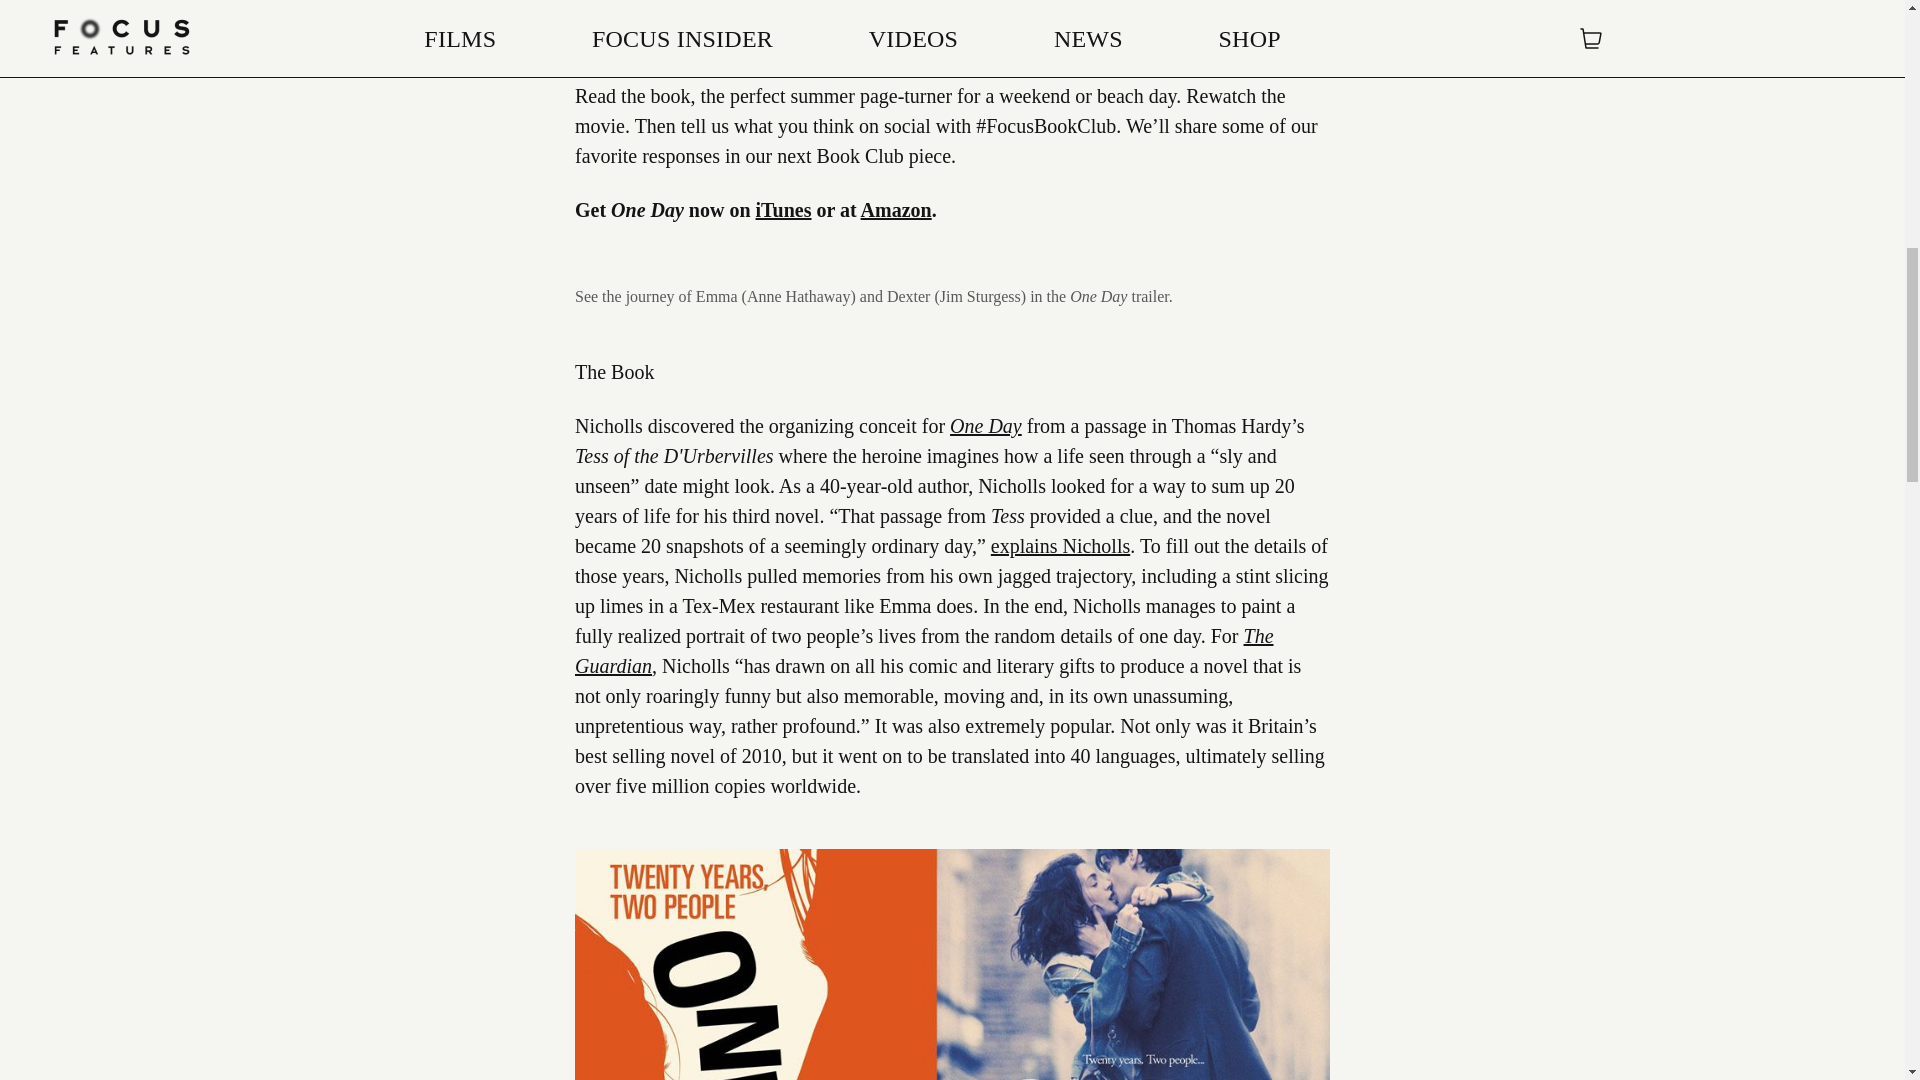  I want to click on iTunes, so click(784, 210).